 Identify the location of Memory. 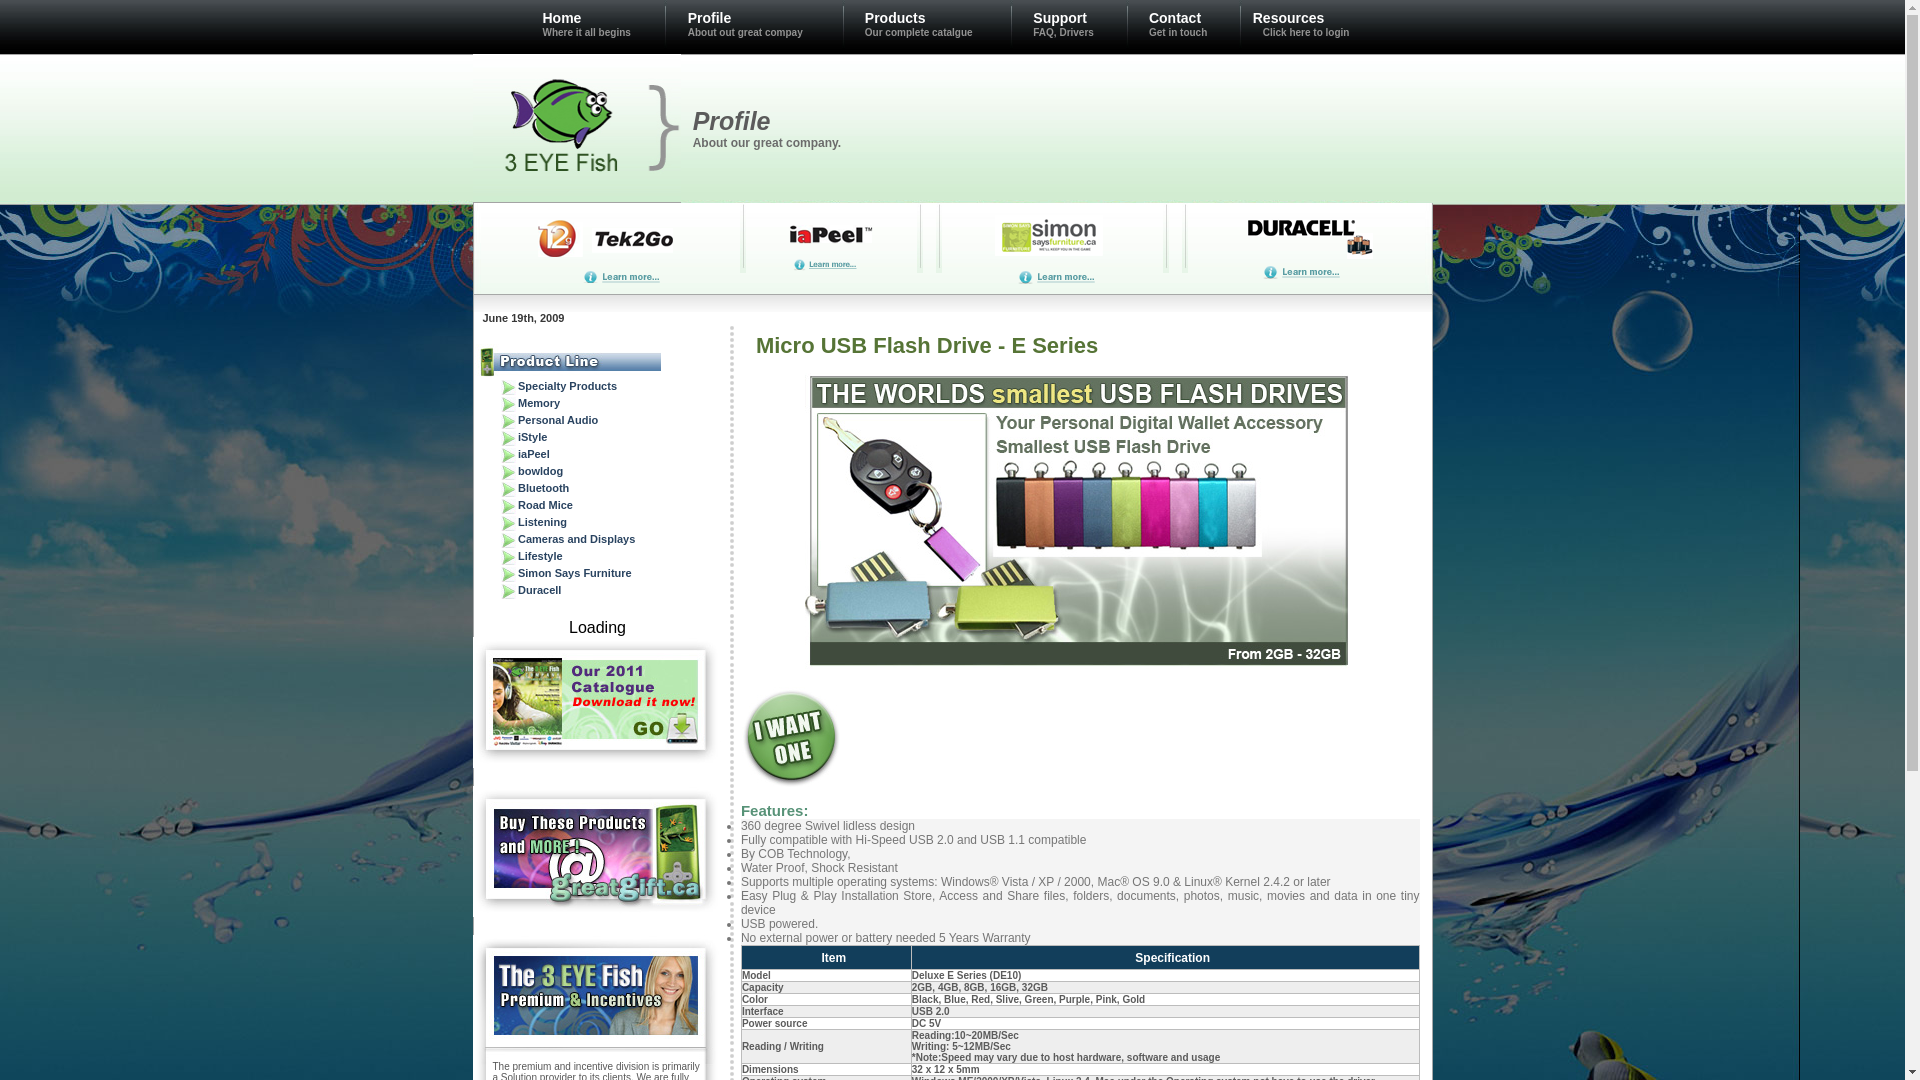
(539, 403).